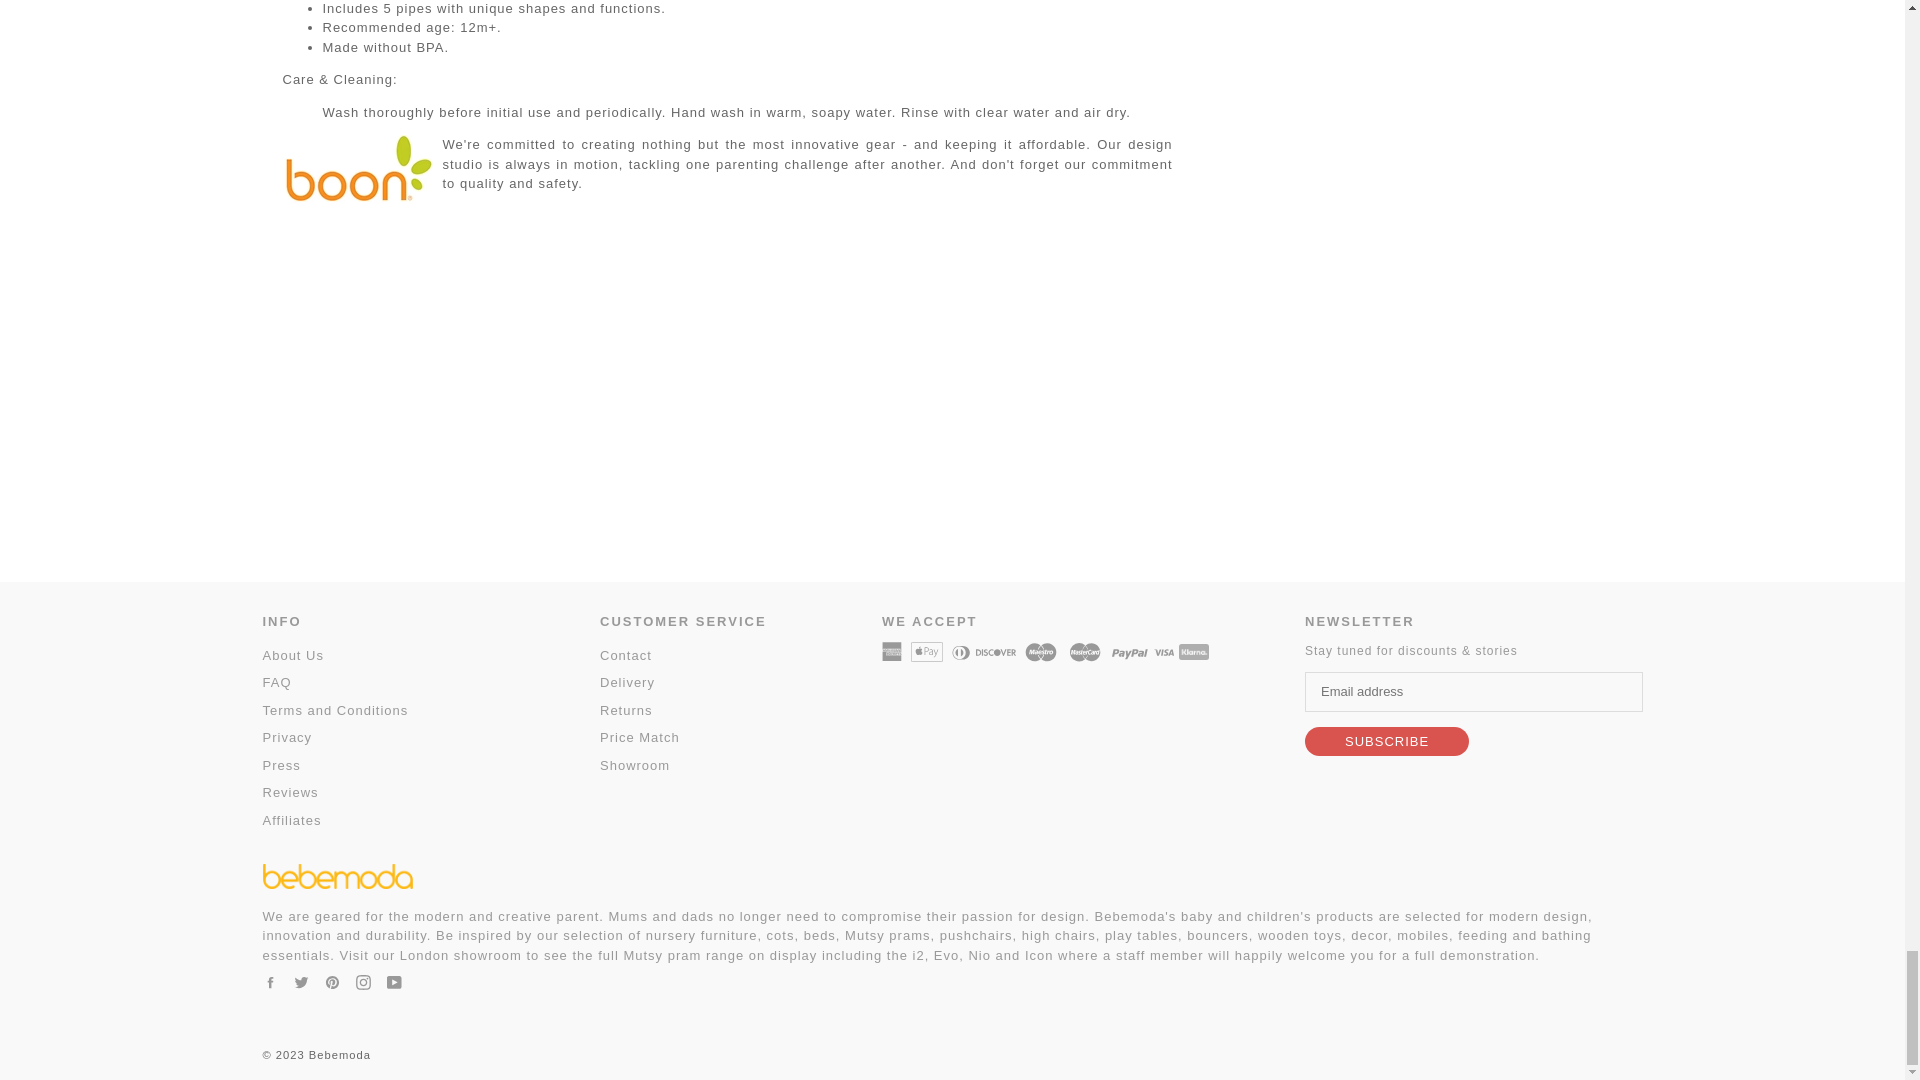 This screenshot has width=1920, height=1080. Describe the element at coordinates (362, 982) in the screenshot. I see `Bebemoda on Instagram` at that location.